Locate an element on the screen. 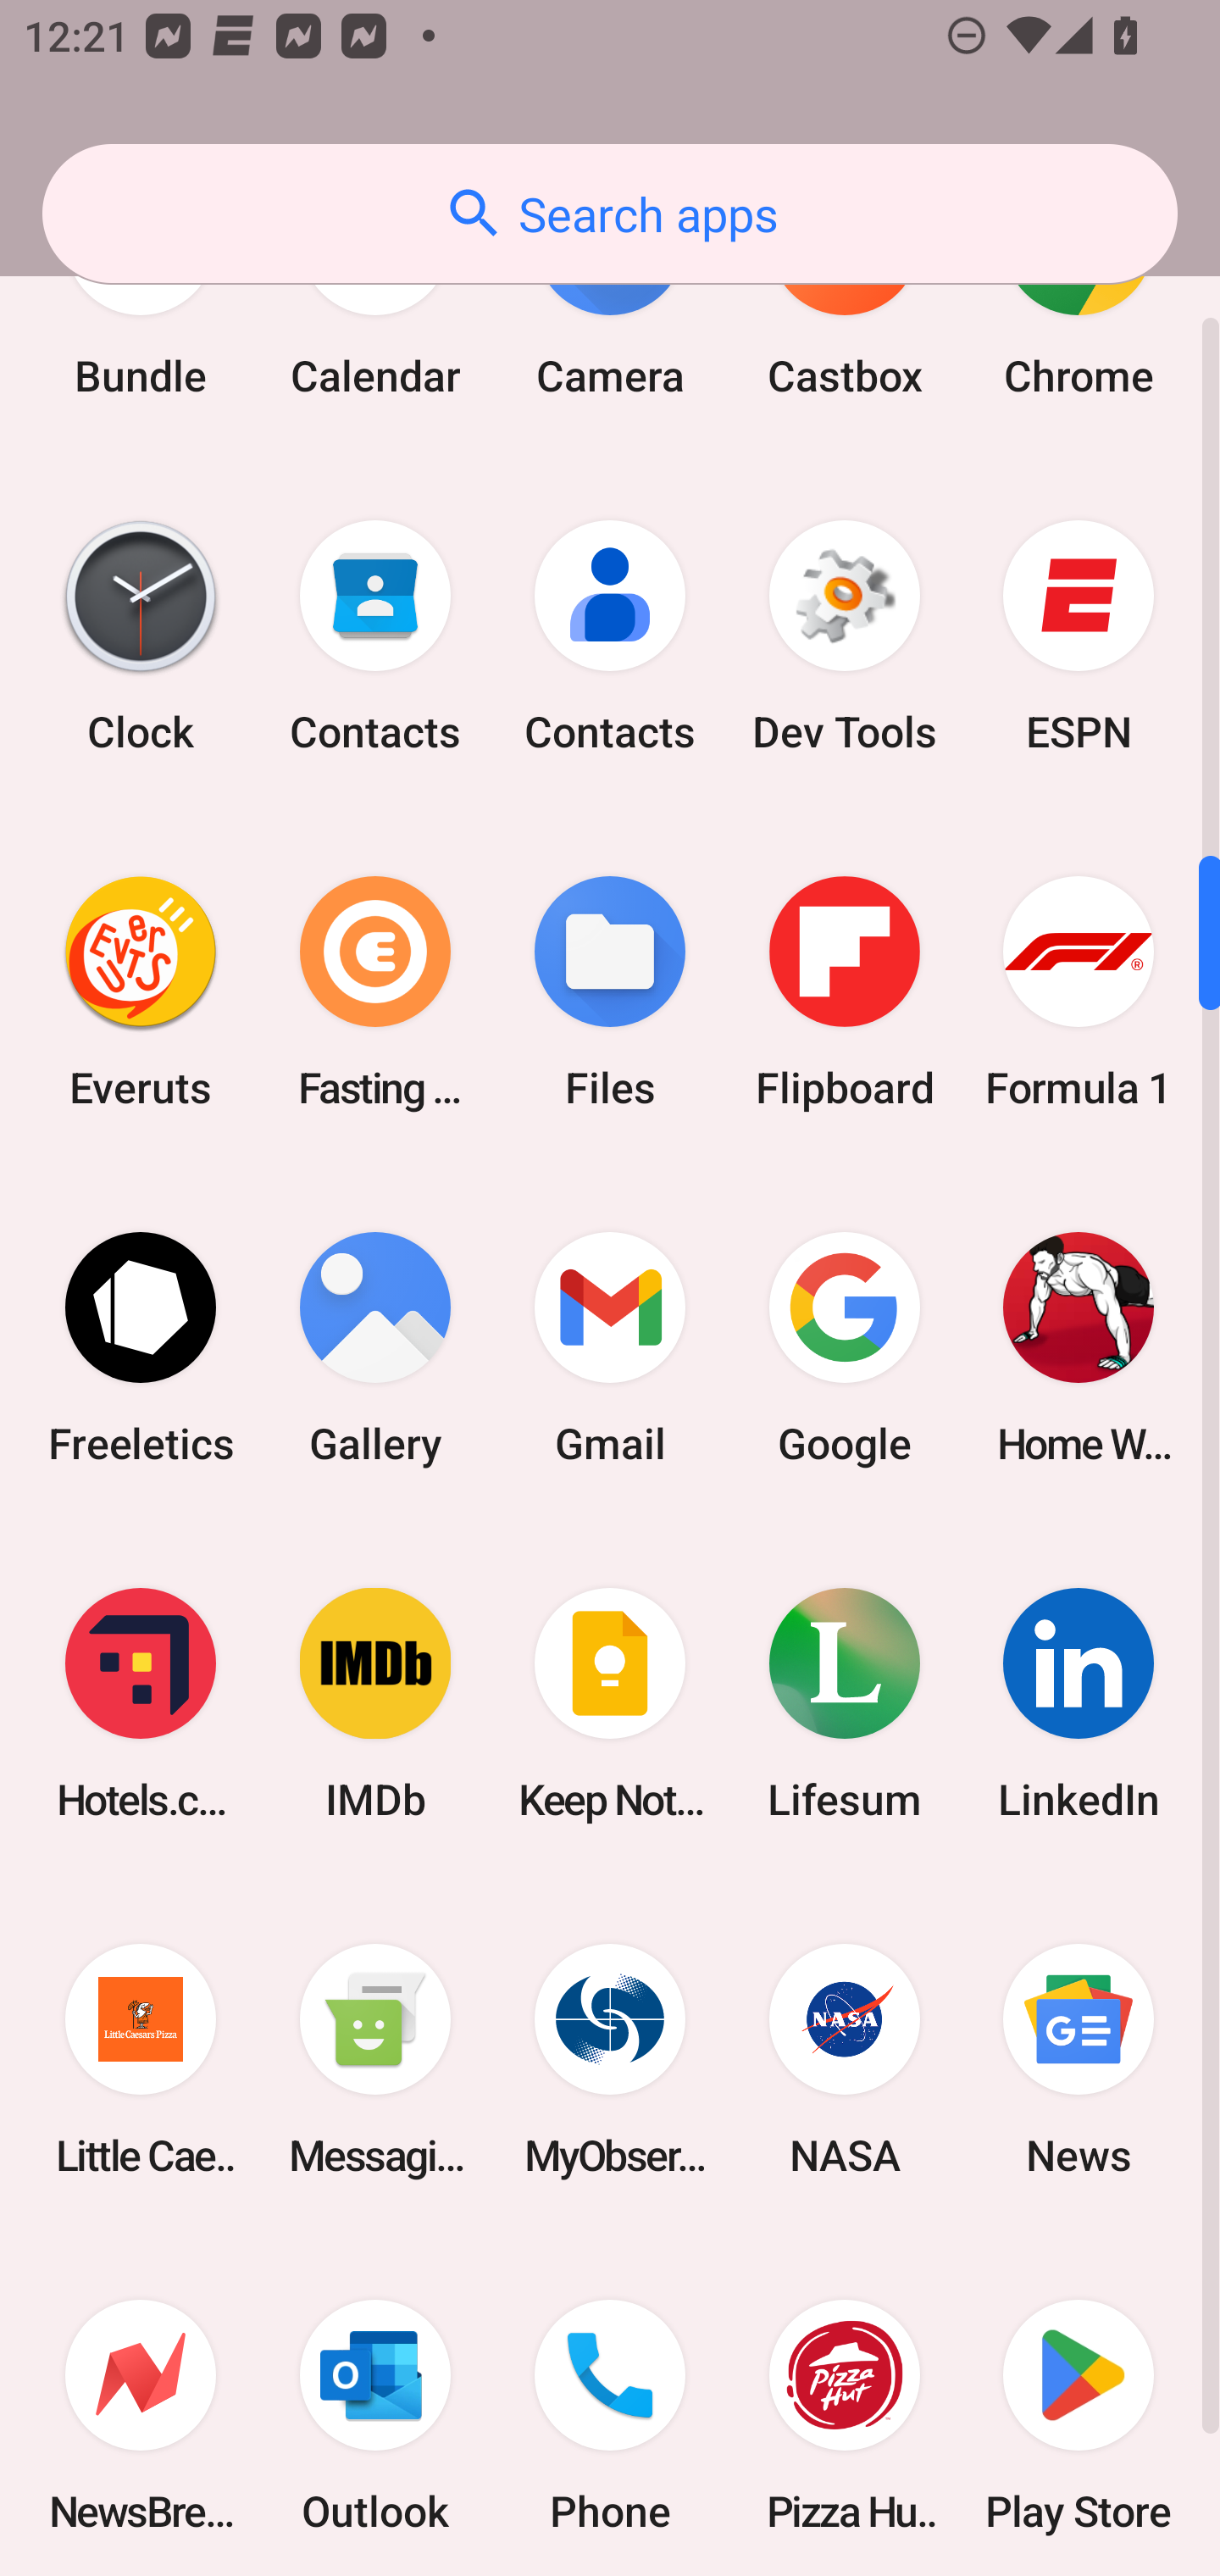 This screenshot has width=1220, height=2576. Home Workout is located at coordinates (1079, 1347).